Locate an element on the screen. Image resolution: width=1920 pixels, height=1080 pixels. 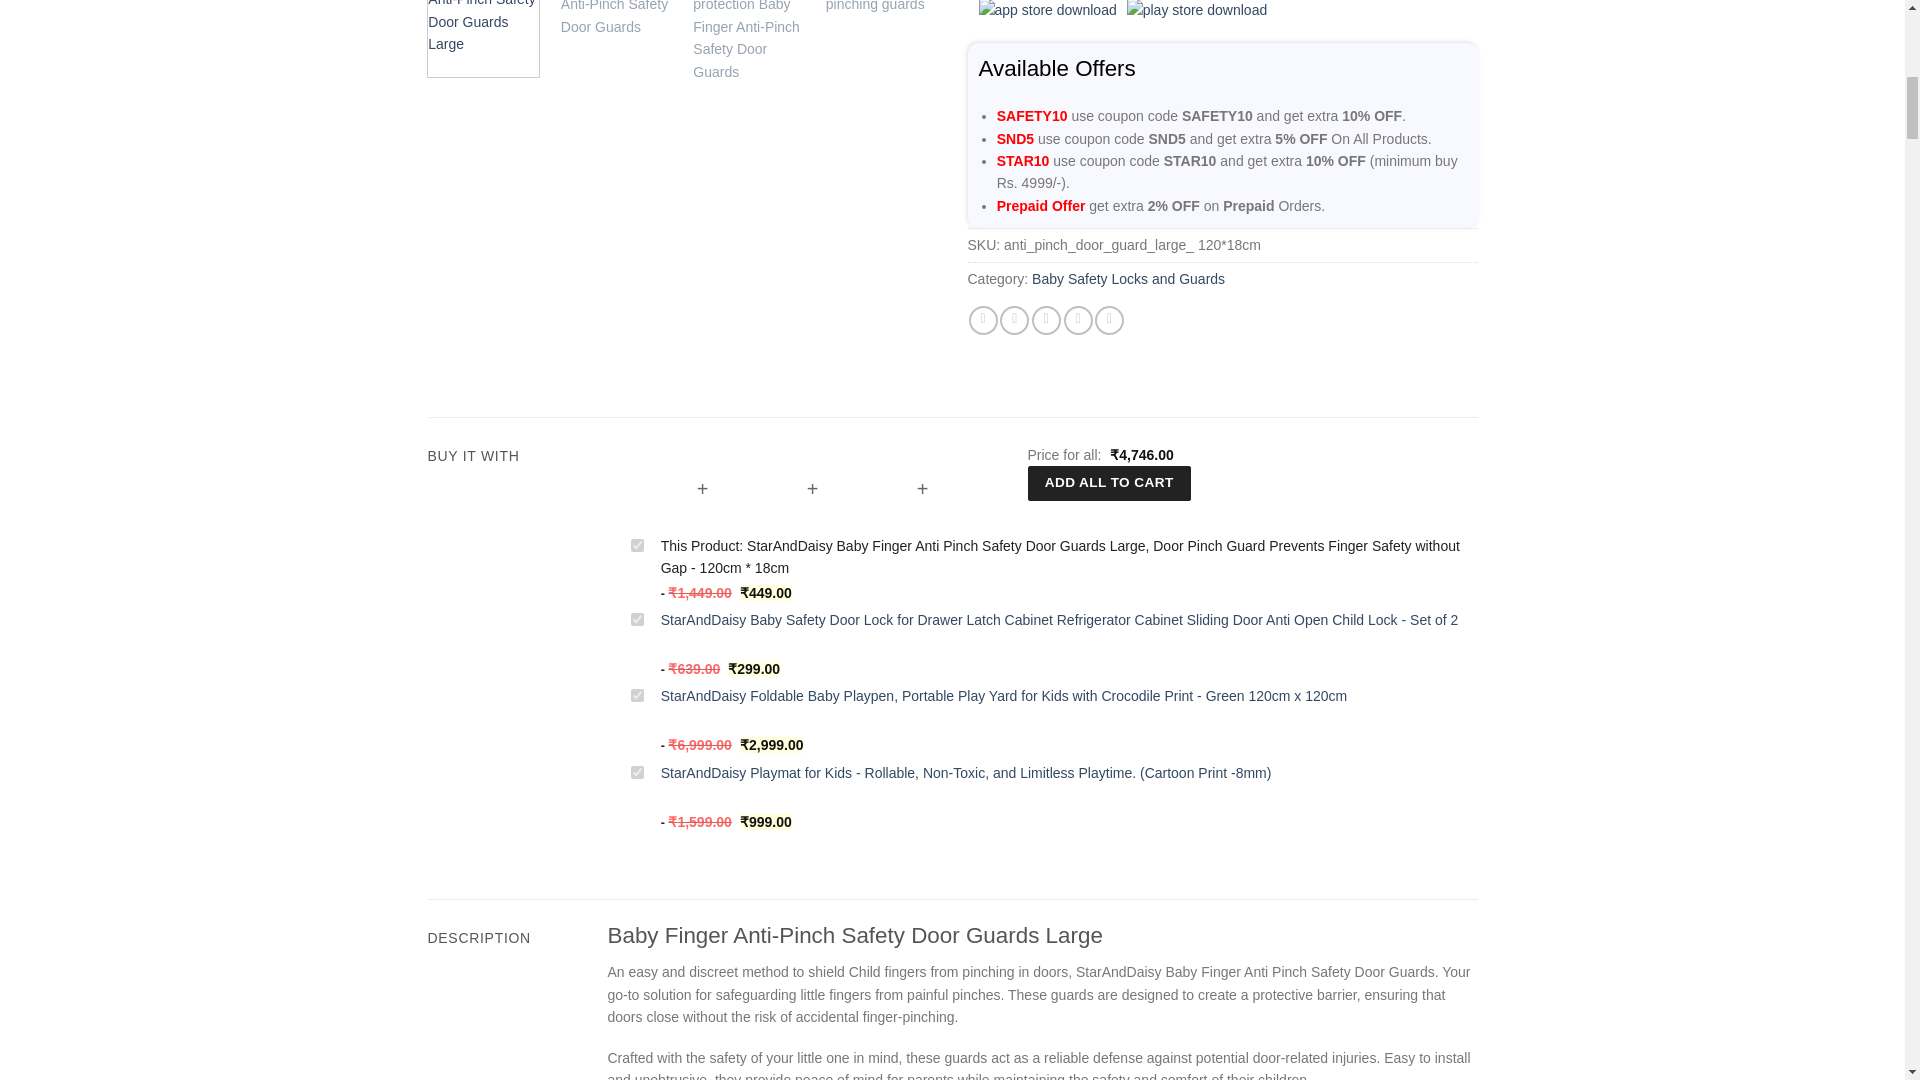
Pin on Pinterest is located at coordinates (1078, 320).